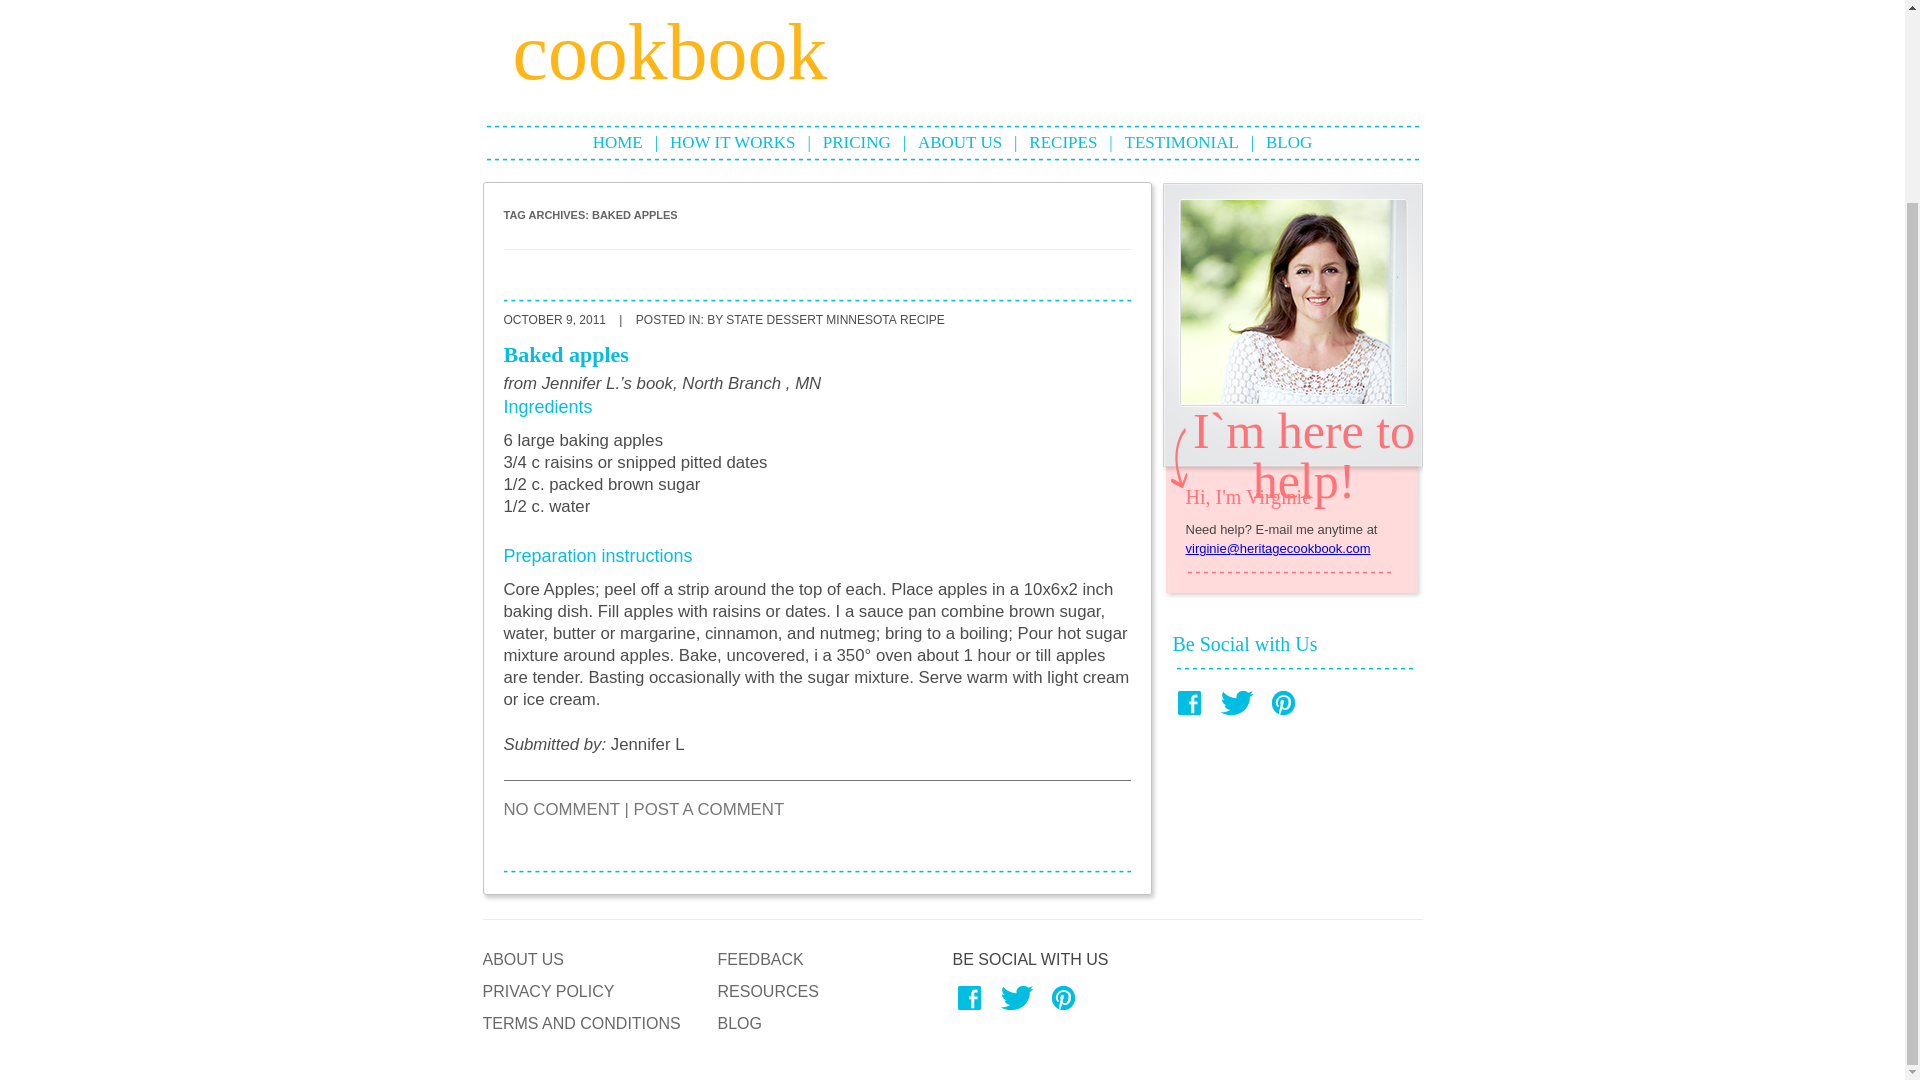 The width and height of the screenshot is (1920, 1080). Describe the element at coordinates (708, 809) in the screenshot. I see `POST A COMMENT` at that location.